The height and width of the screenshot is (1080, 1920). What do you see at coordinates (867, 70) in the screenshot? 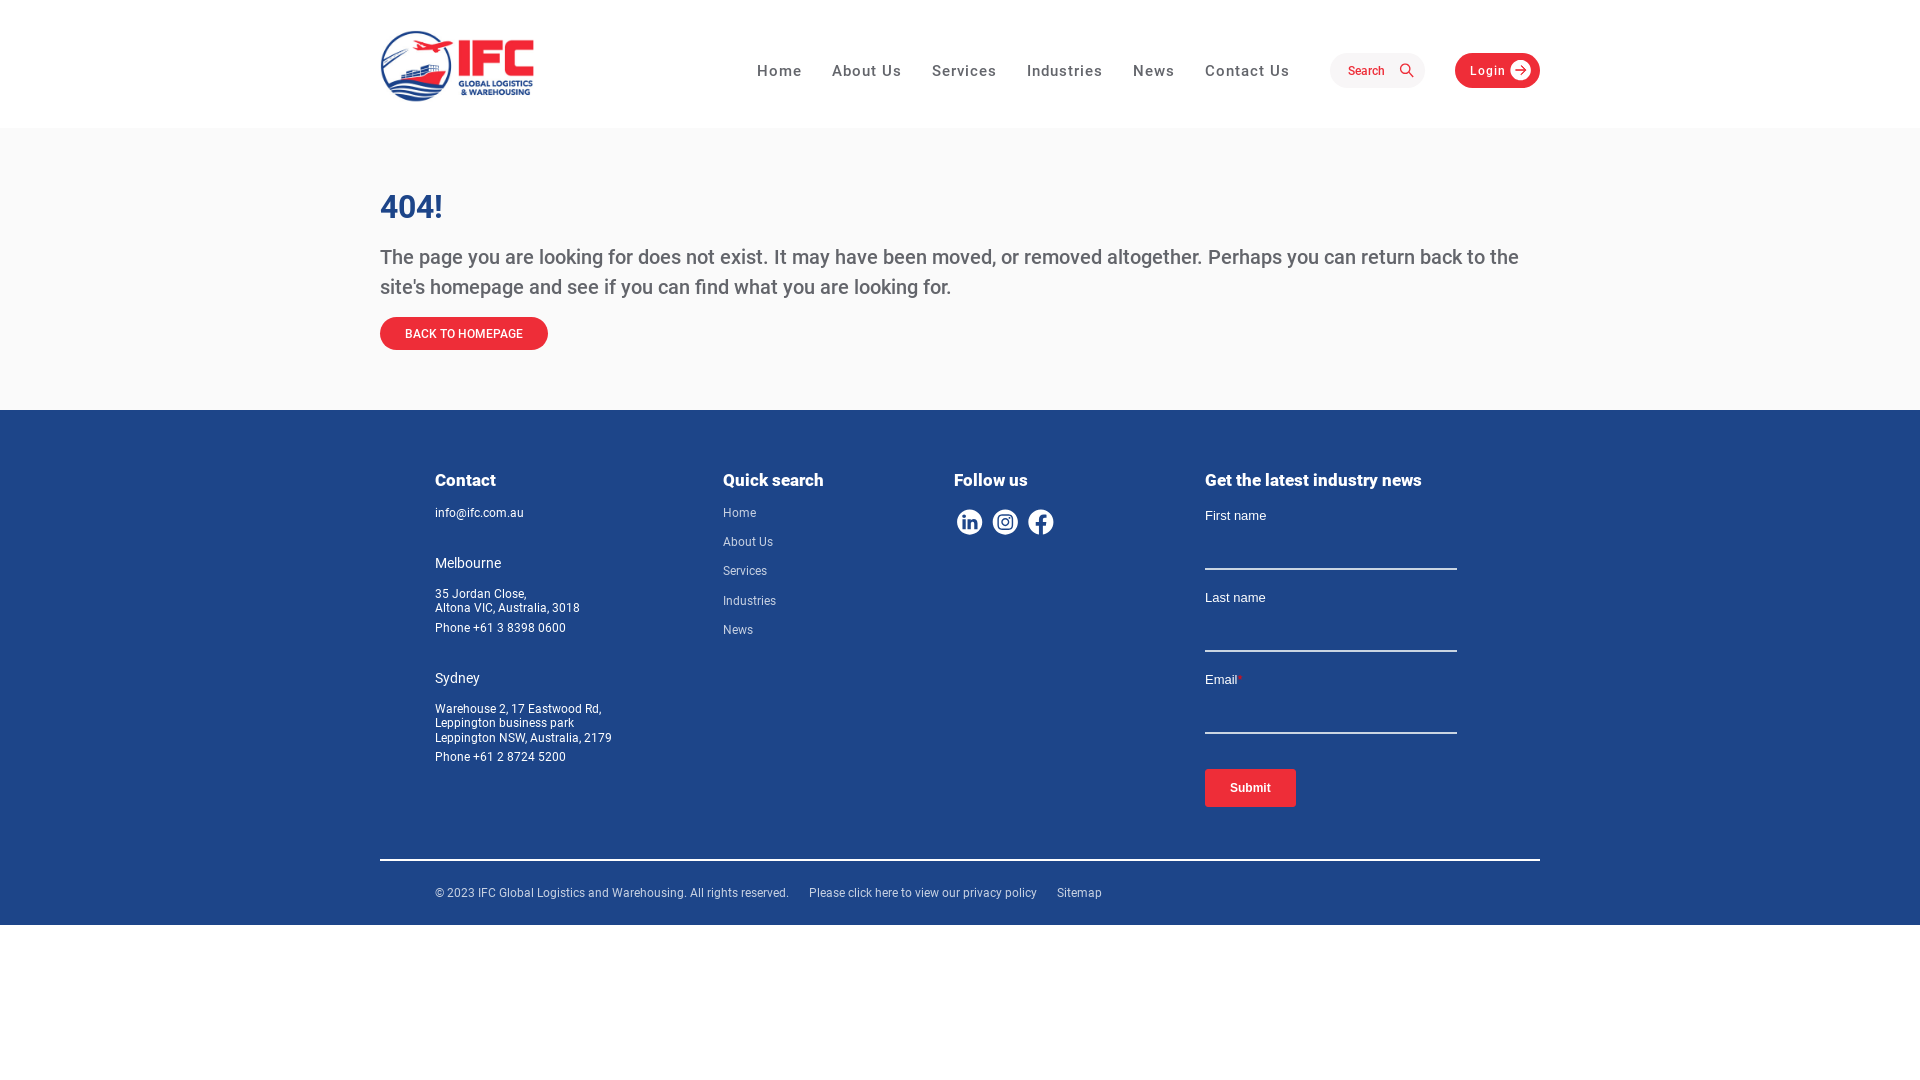
I see `About Us` at bounding box center [867, 70].